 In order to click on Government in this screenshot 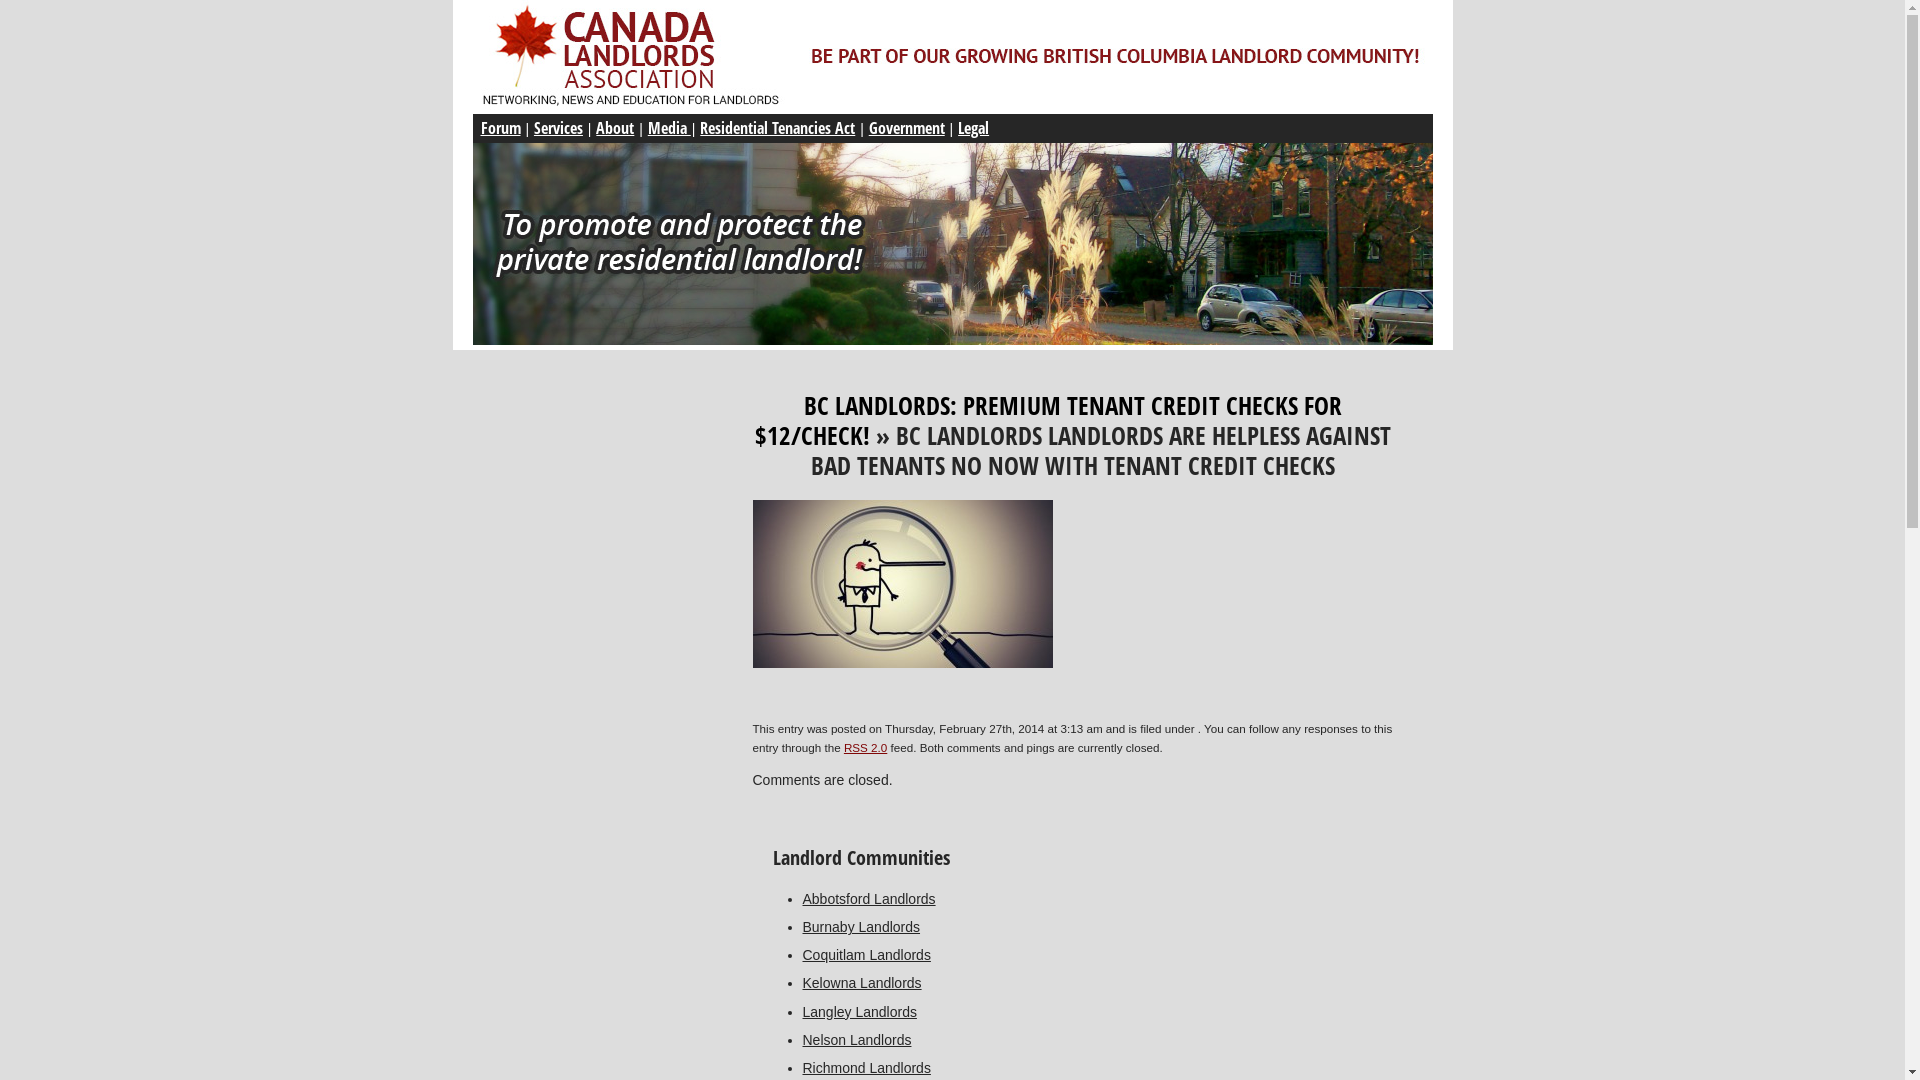, I will do `click(907, 128)`.